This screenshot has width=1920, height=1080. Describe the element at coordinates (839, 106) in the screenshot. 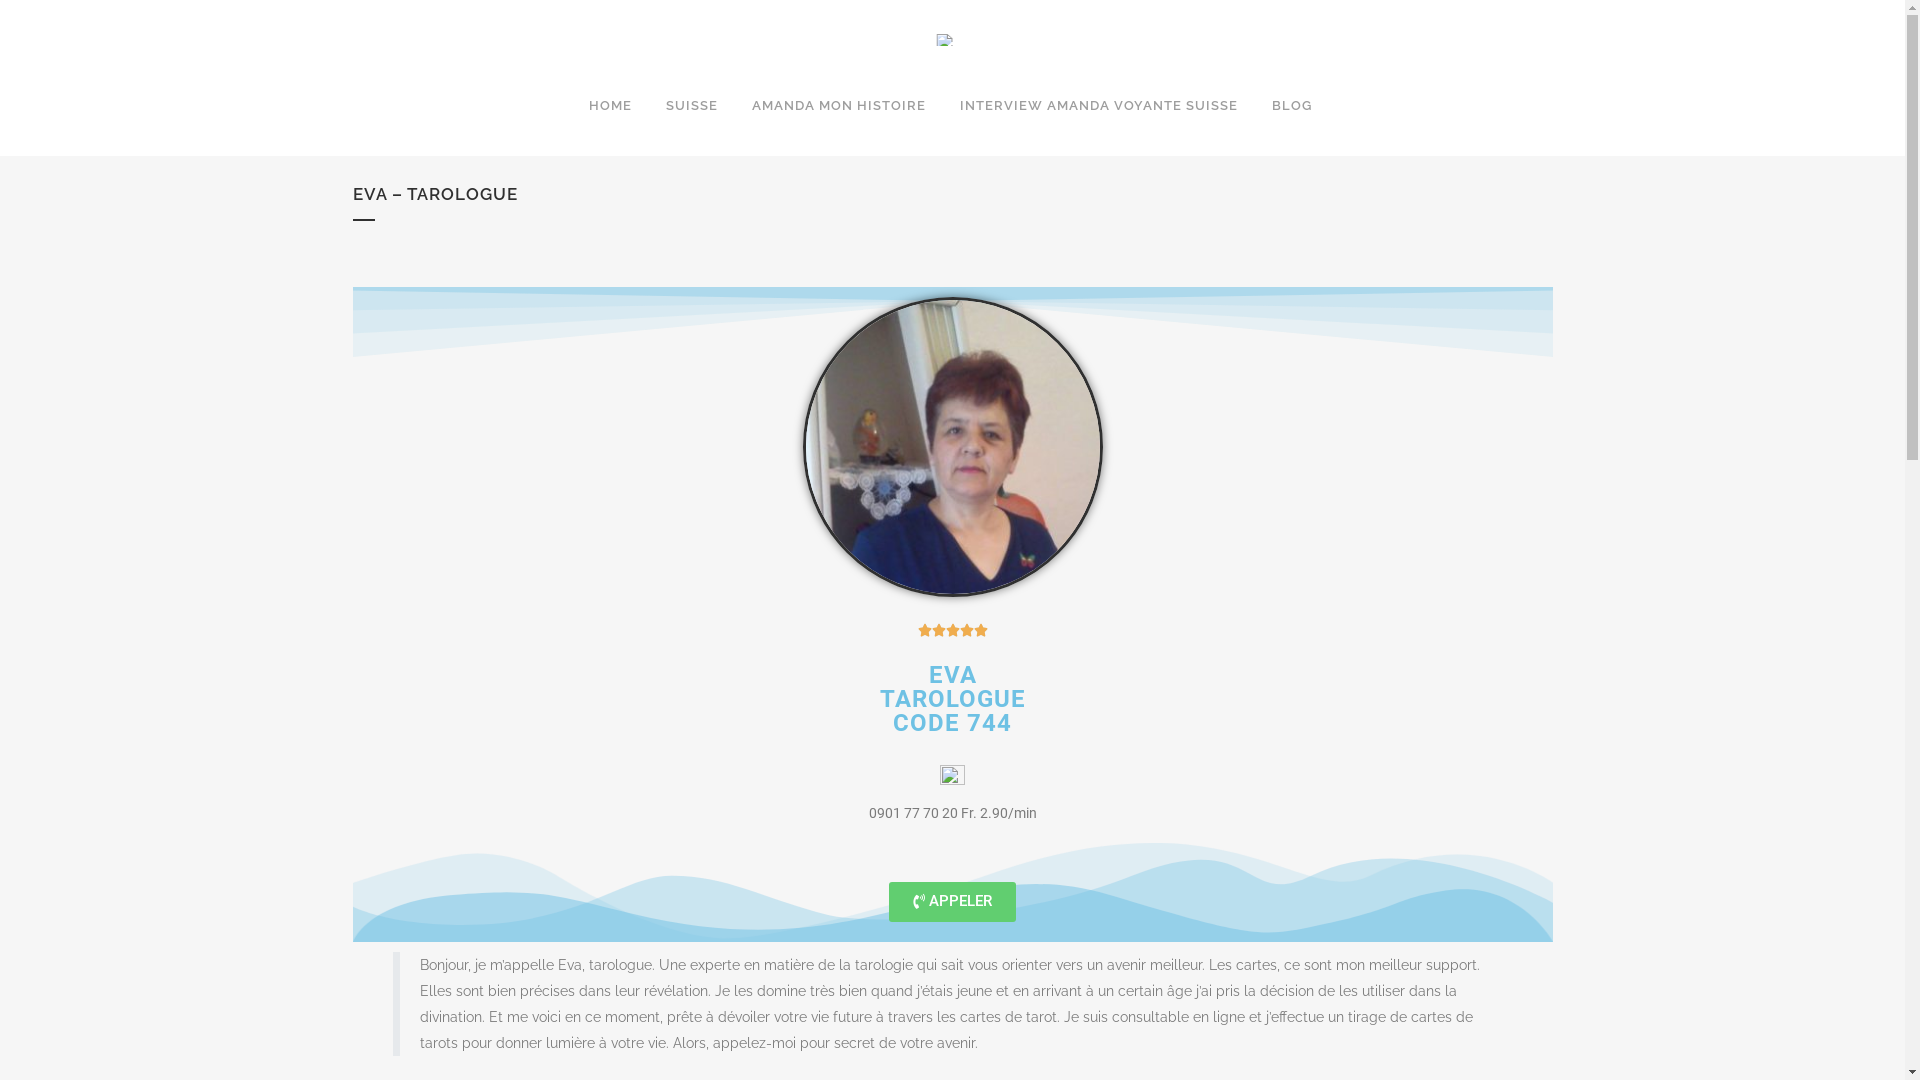

I see `AMANDA MON HISTOIRE` at that location.